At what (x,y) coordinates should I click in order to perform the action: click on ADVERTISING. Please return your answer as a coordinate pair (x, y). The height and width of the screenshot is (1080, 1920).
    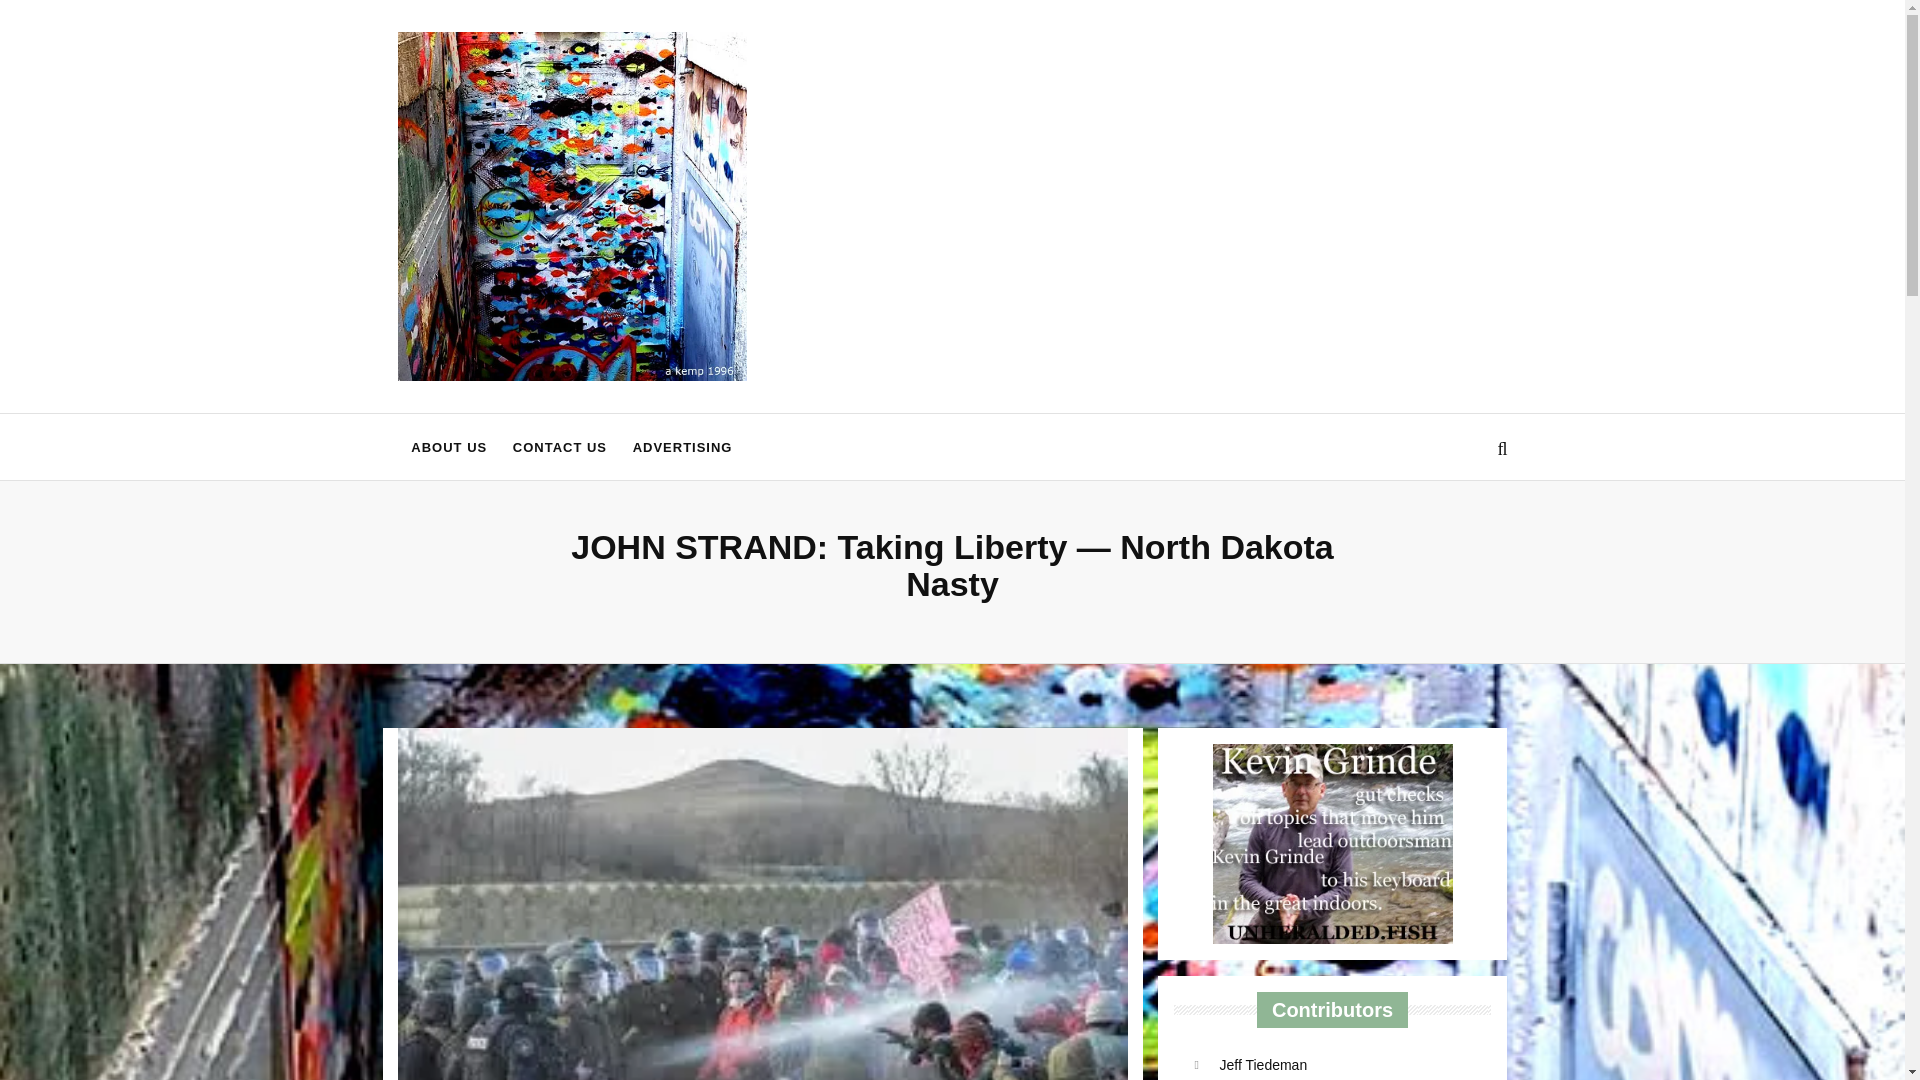
    Looking at the image, I should click on (682, 446).